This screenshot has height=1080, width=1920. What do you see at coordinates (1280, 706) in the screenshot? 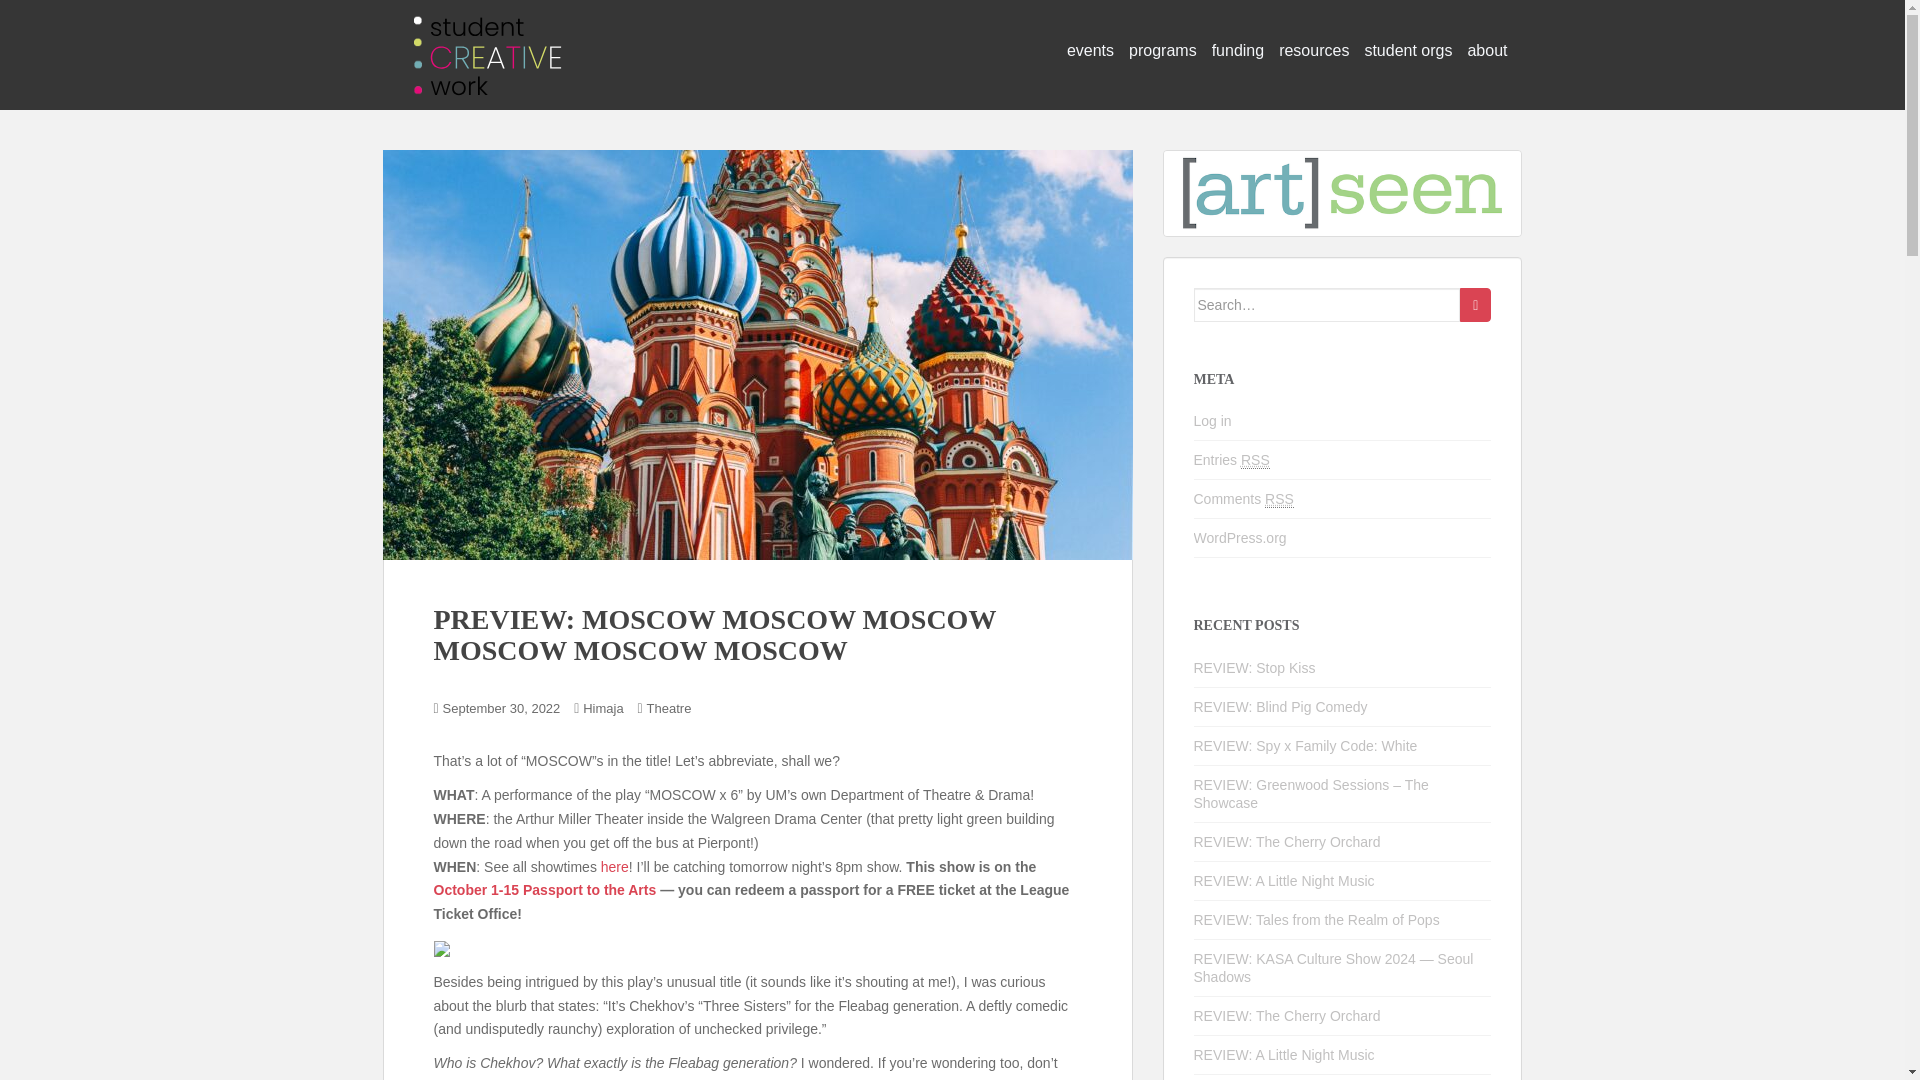
I see `REVIEW: Blind Pig Comedy` at bounding box center [1280, 706].